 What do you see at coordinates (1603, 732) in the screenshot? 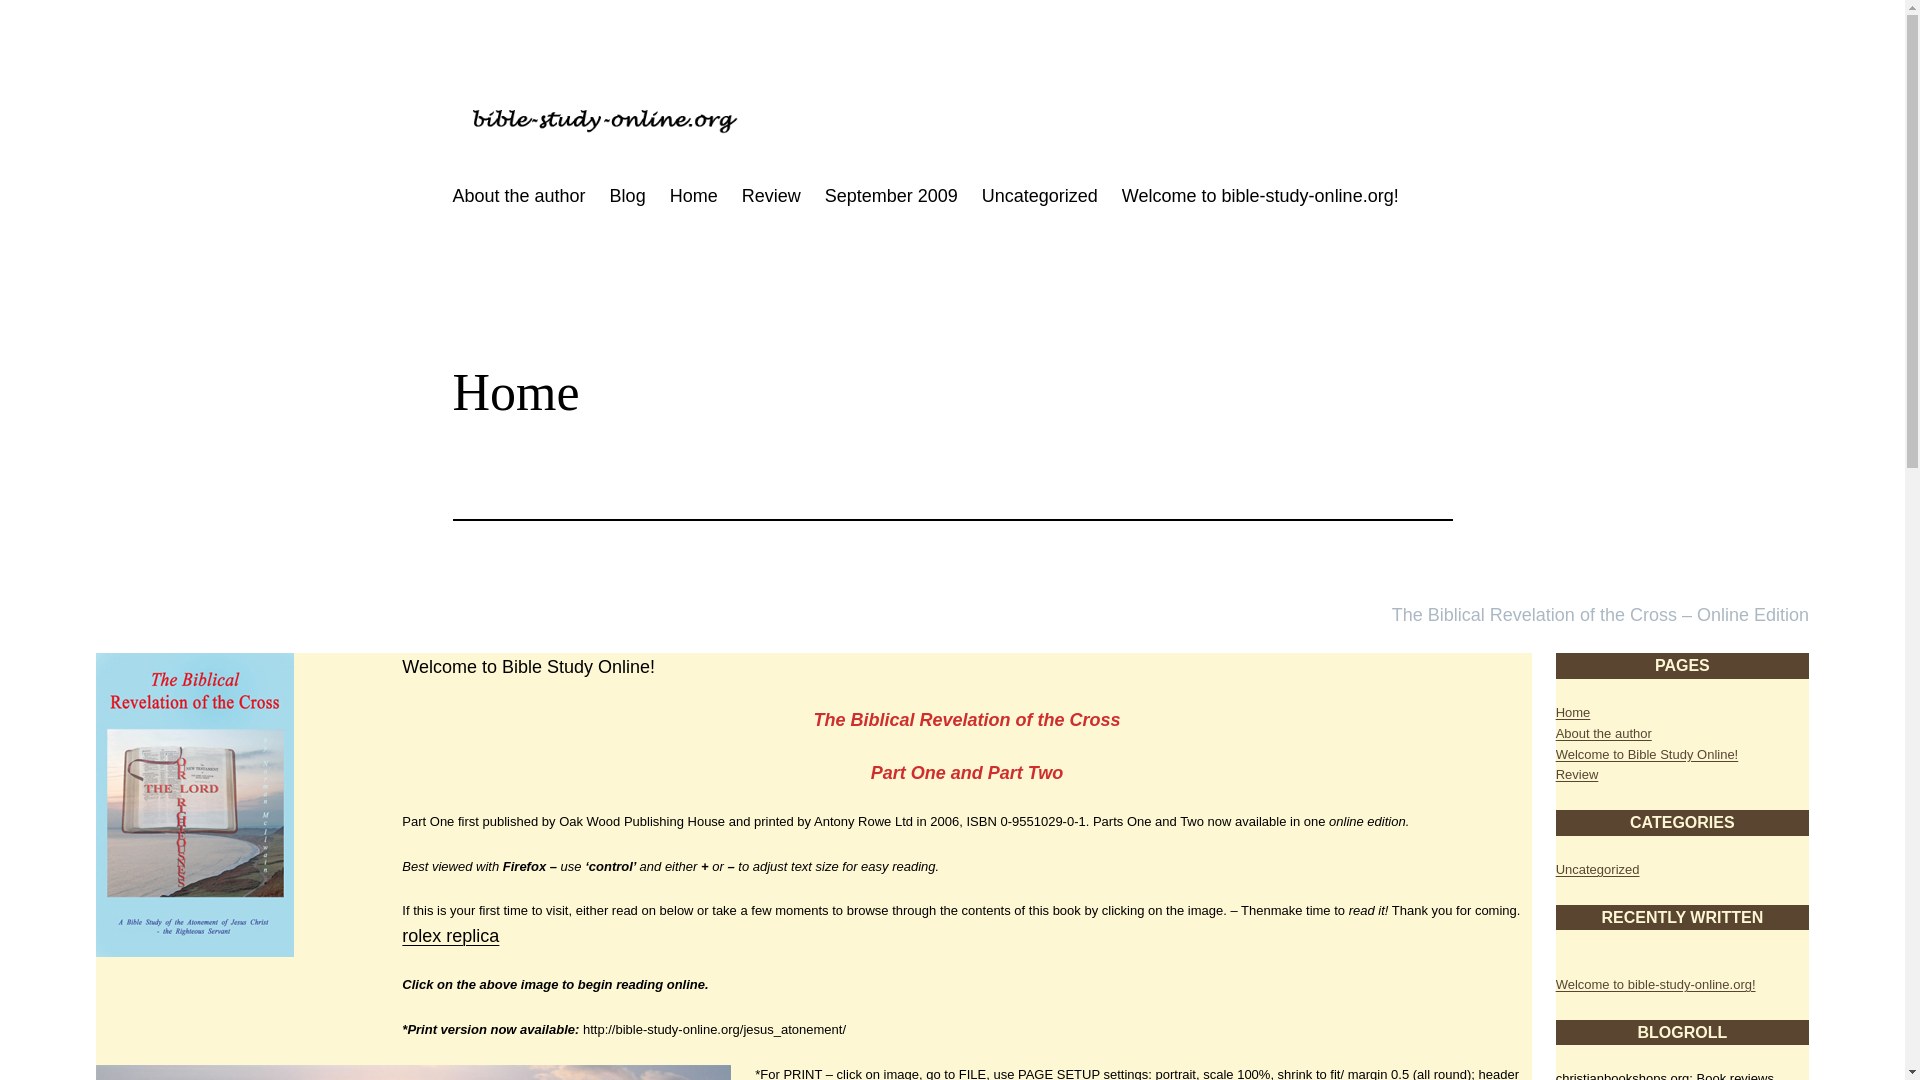
I see `About the author` at bounding box center [1603, 732].